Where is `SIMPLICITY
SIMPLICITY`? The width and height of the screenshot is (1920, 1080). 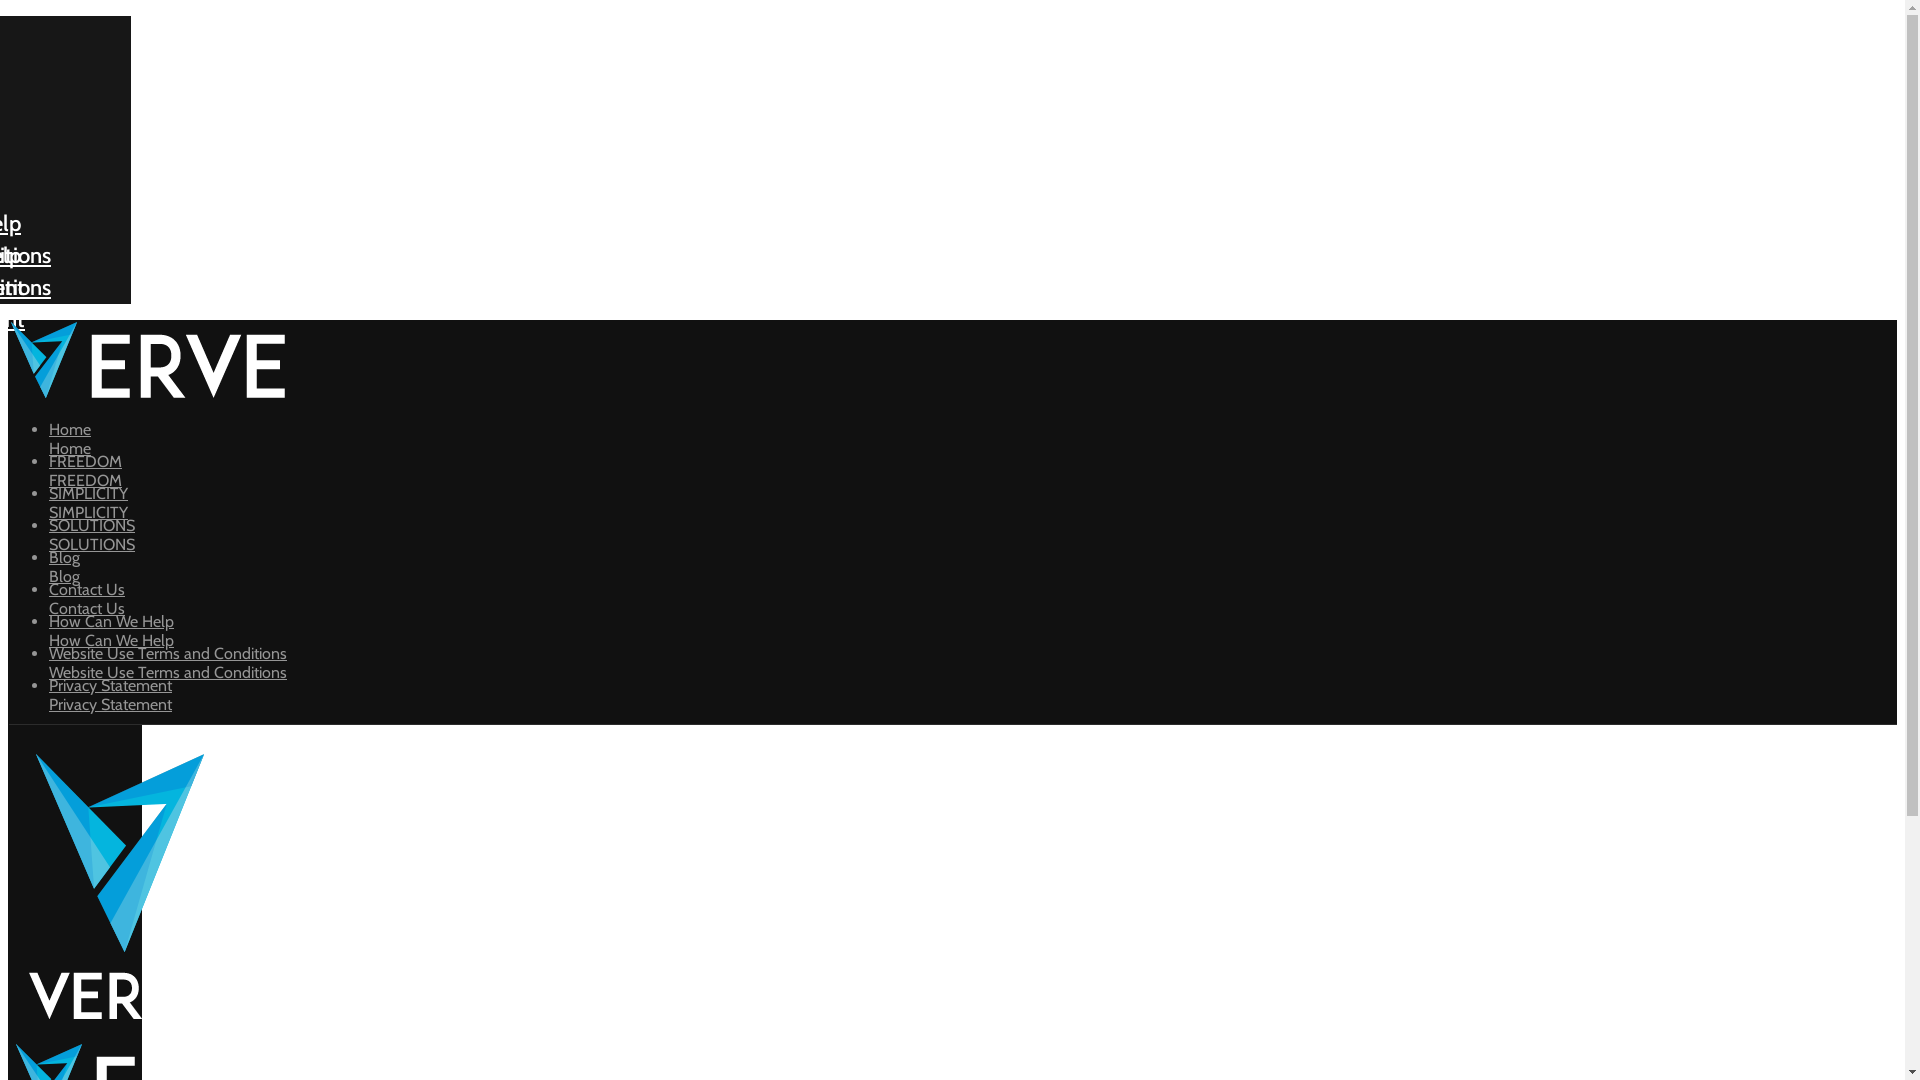 SIMPLICITY
SIMPLICITY is located at coordinates (973, 500).